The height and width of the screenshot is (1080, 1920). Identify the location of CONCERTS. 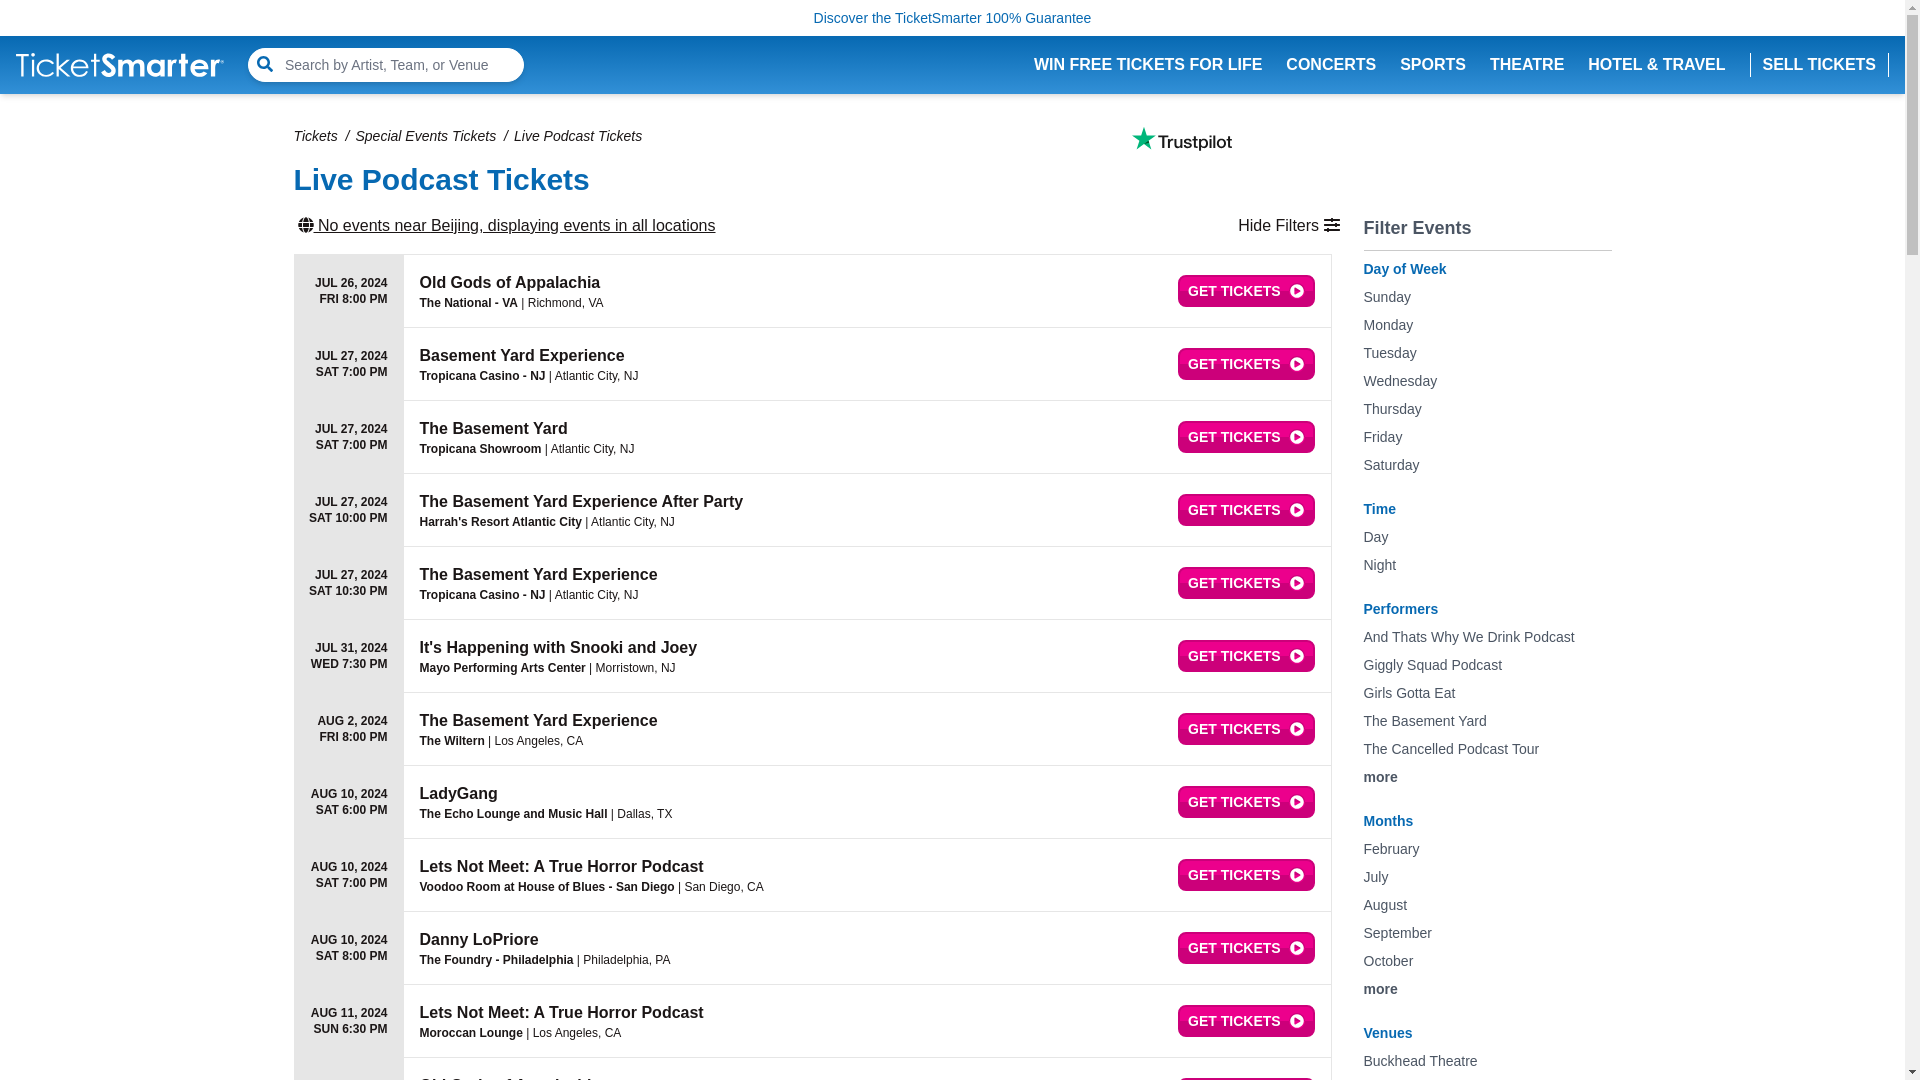
(1331, 64).